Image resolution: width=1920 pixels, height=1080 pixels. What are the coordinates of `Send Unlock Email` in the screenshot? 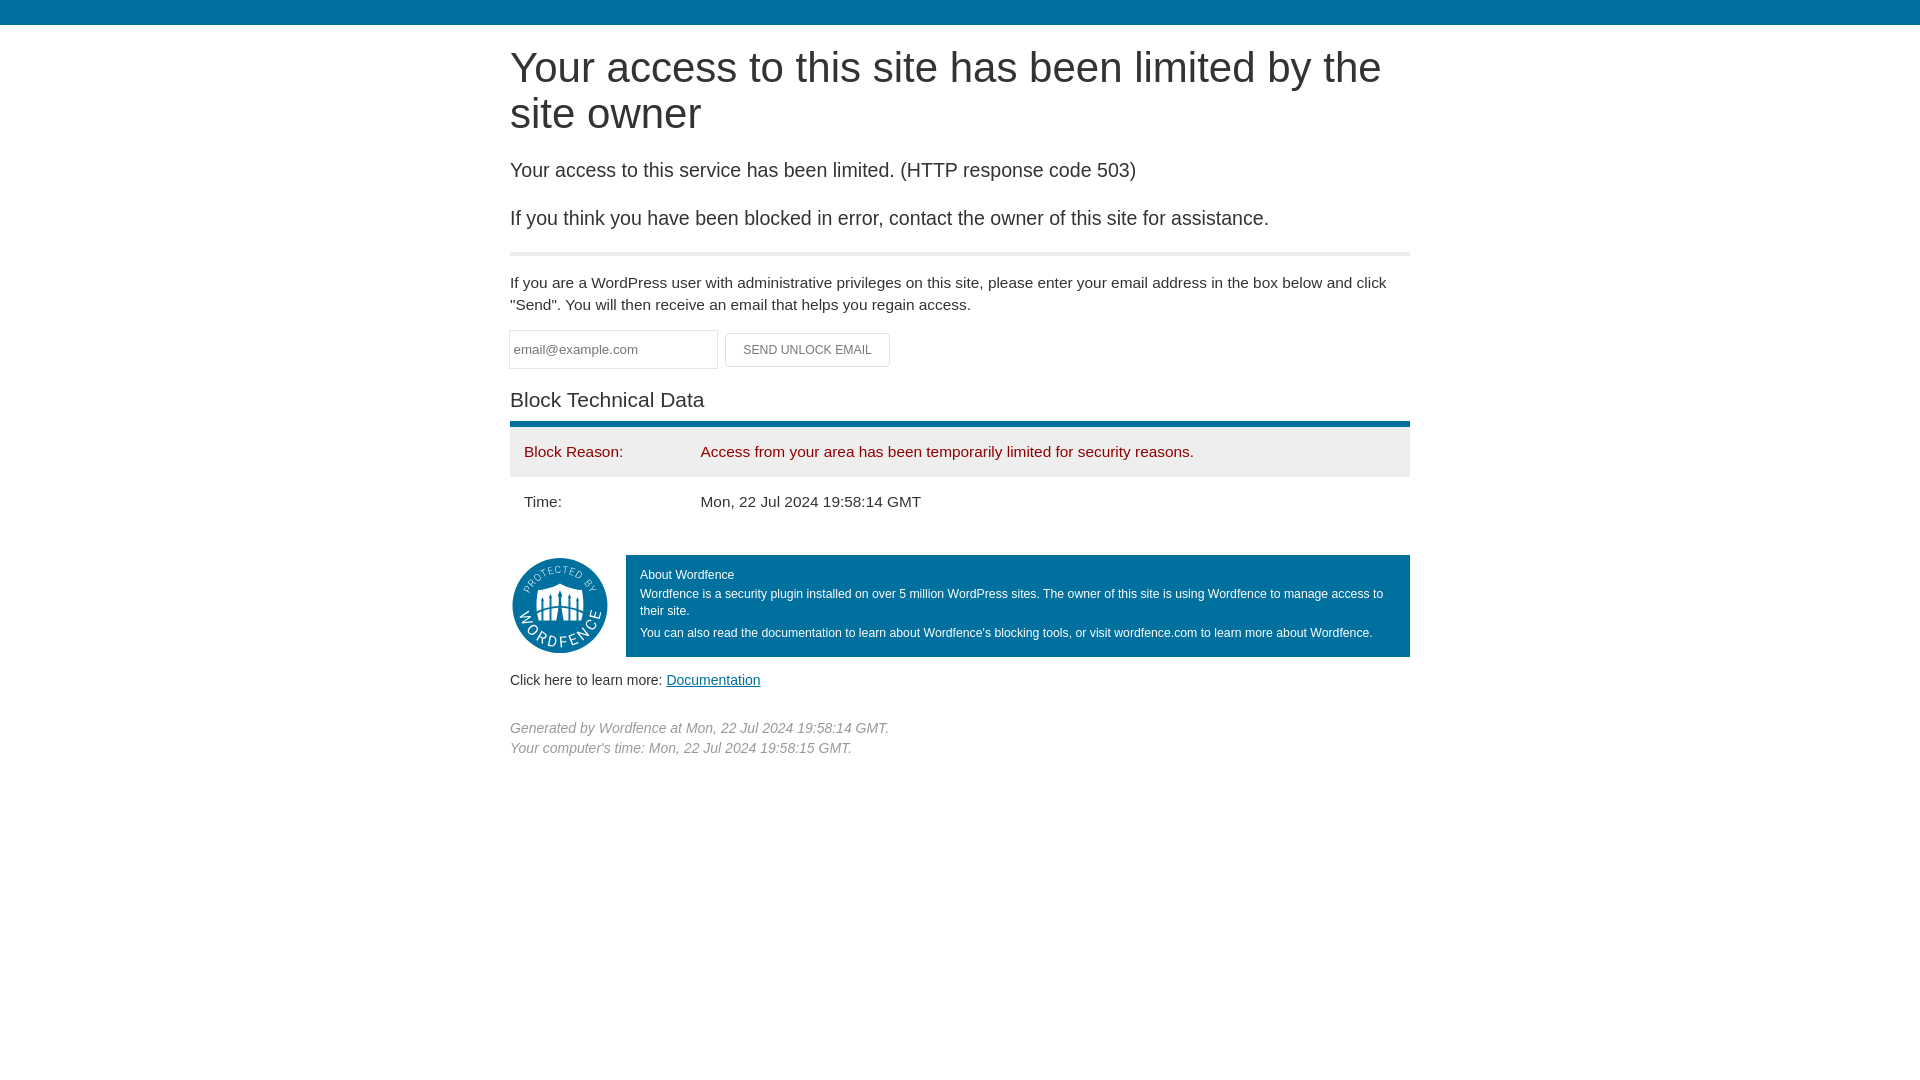 It's located at (808, 350).